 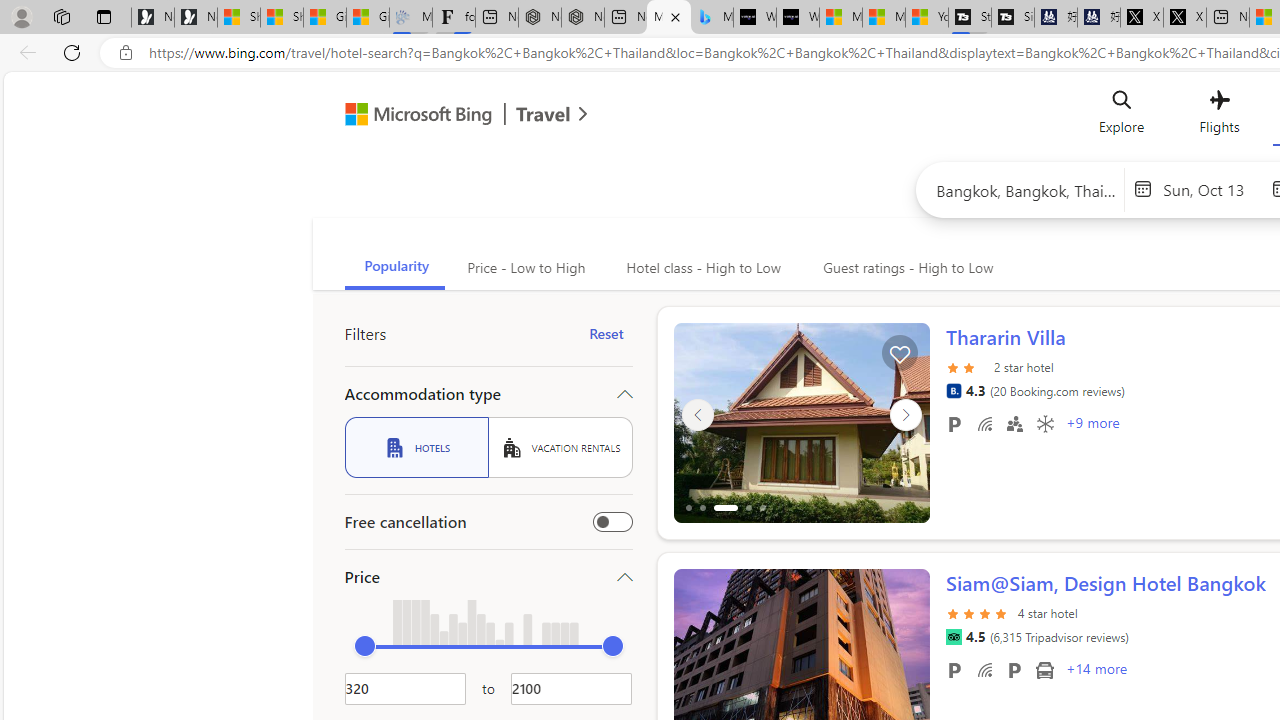 What do you see at coordinates (1092, 425) in the screenshot?
I see `+9 More Amenities` at bounding box center [1092, 425].